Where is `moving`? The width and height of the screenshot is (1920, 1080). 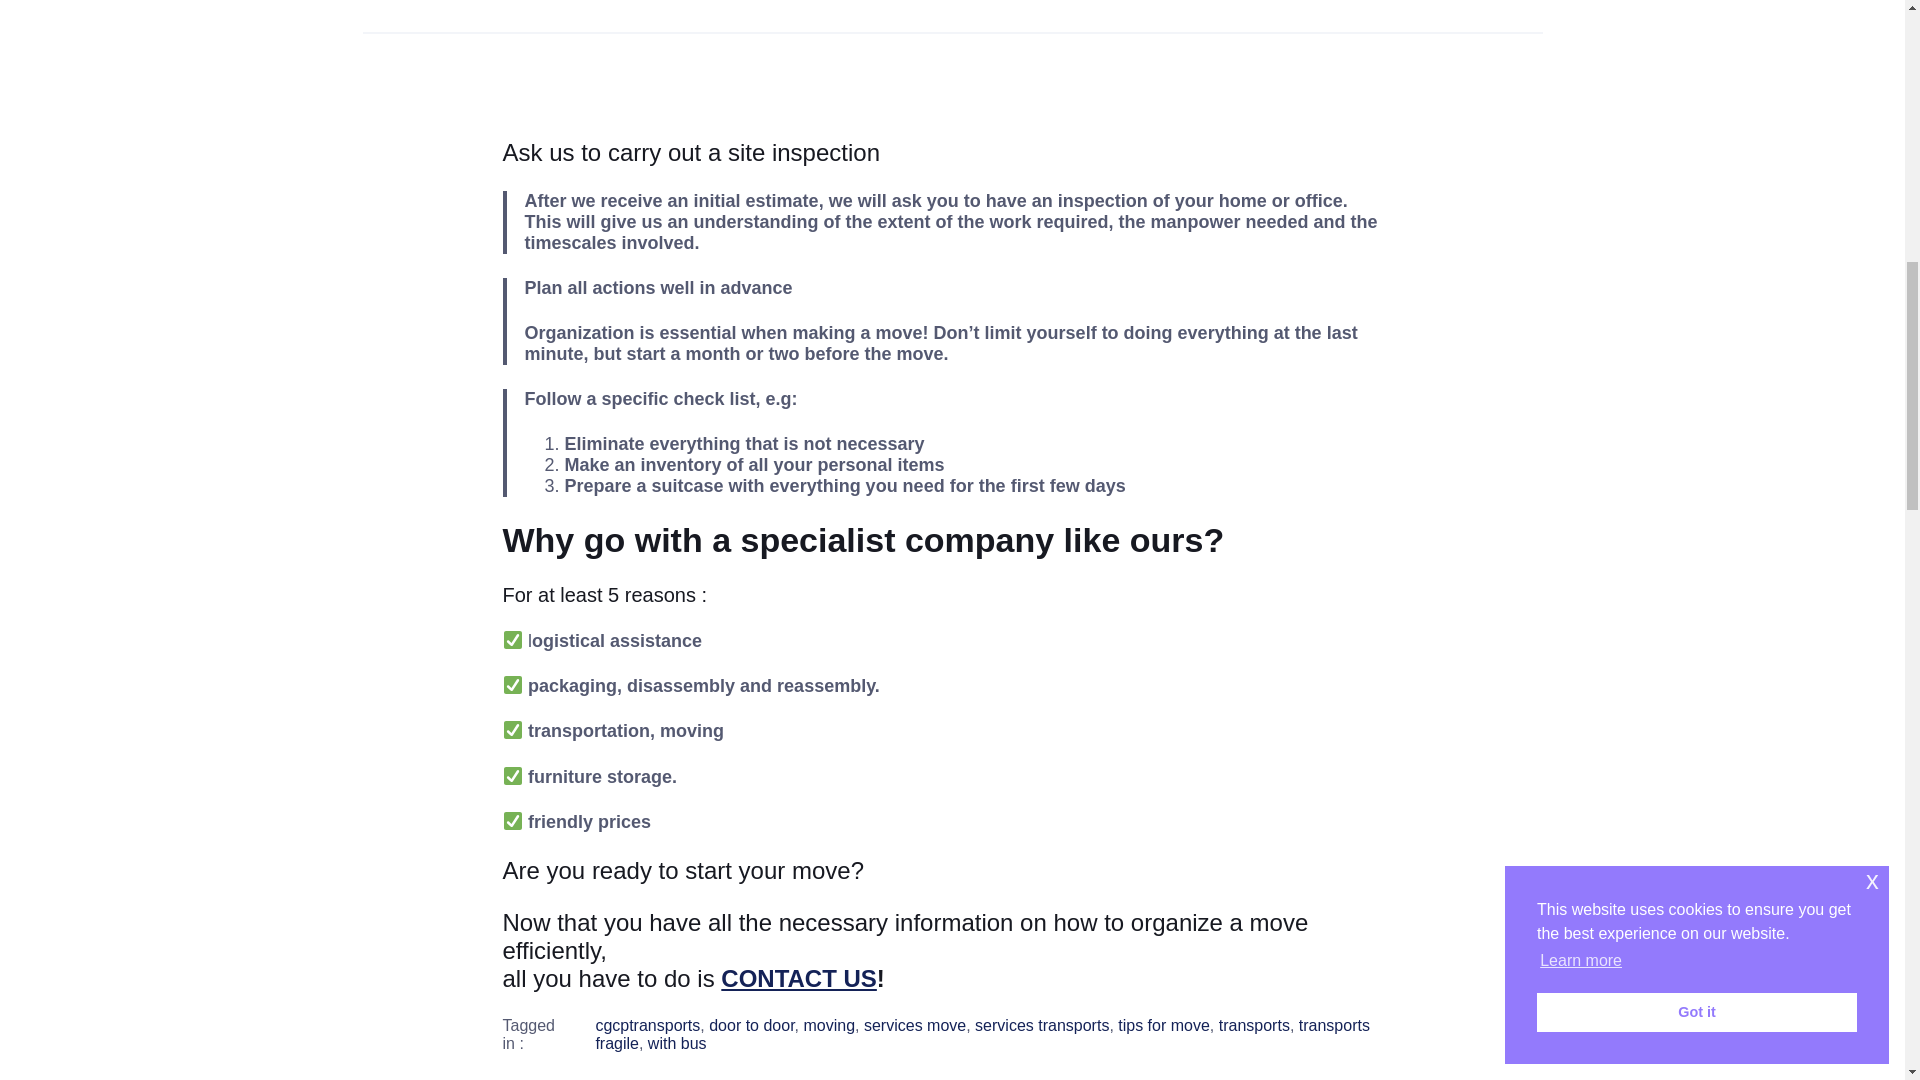
moving is located at coordinates (830, 1025).